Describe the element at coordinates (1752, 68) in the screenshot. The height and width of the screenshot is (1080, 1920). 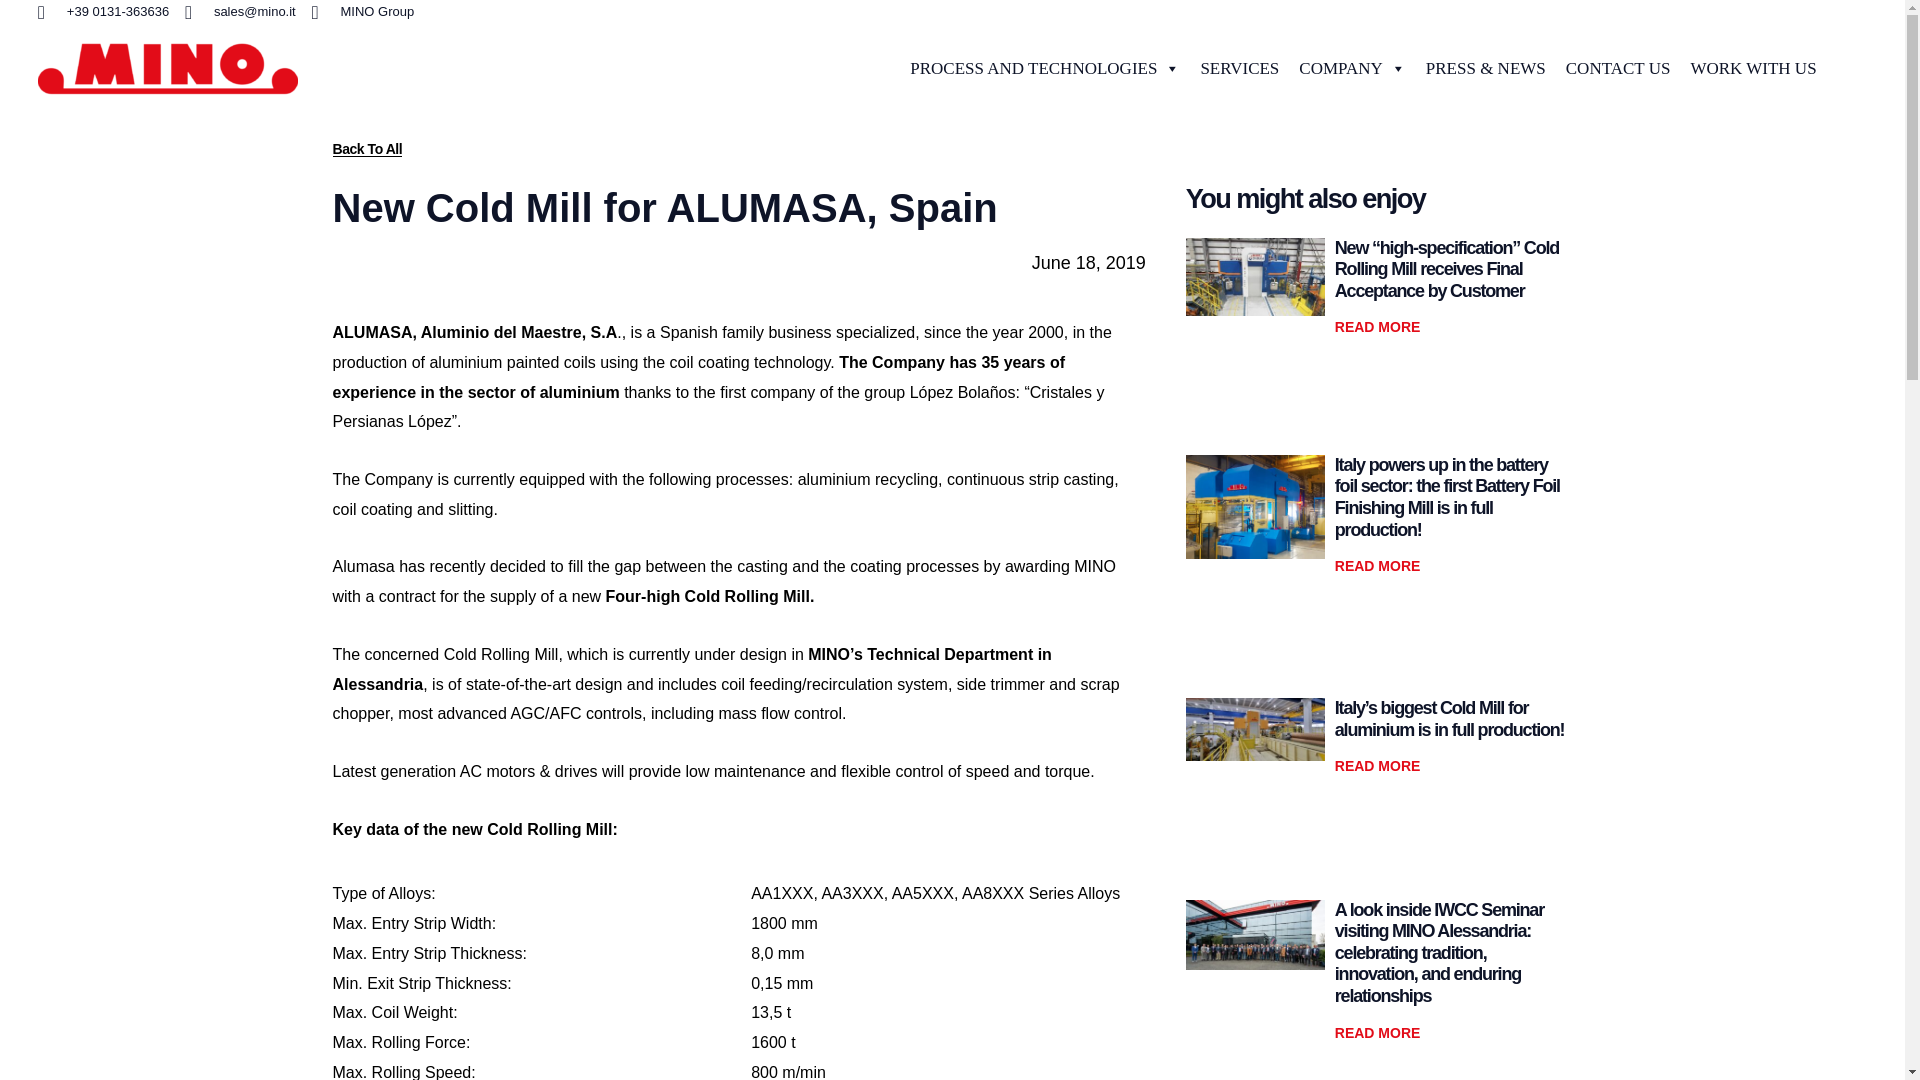
I see `WORK WITH US` at that location.